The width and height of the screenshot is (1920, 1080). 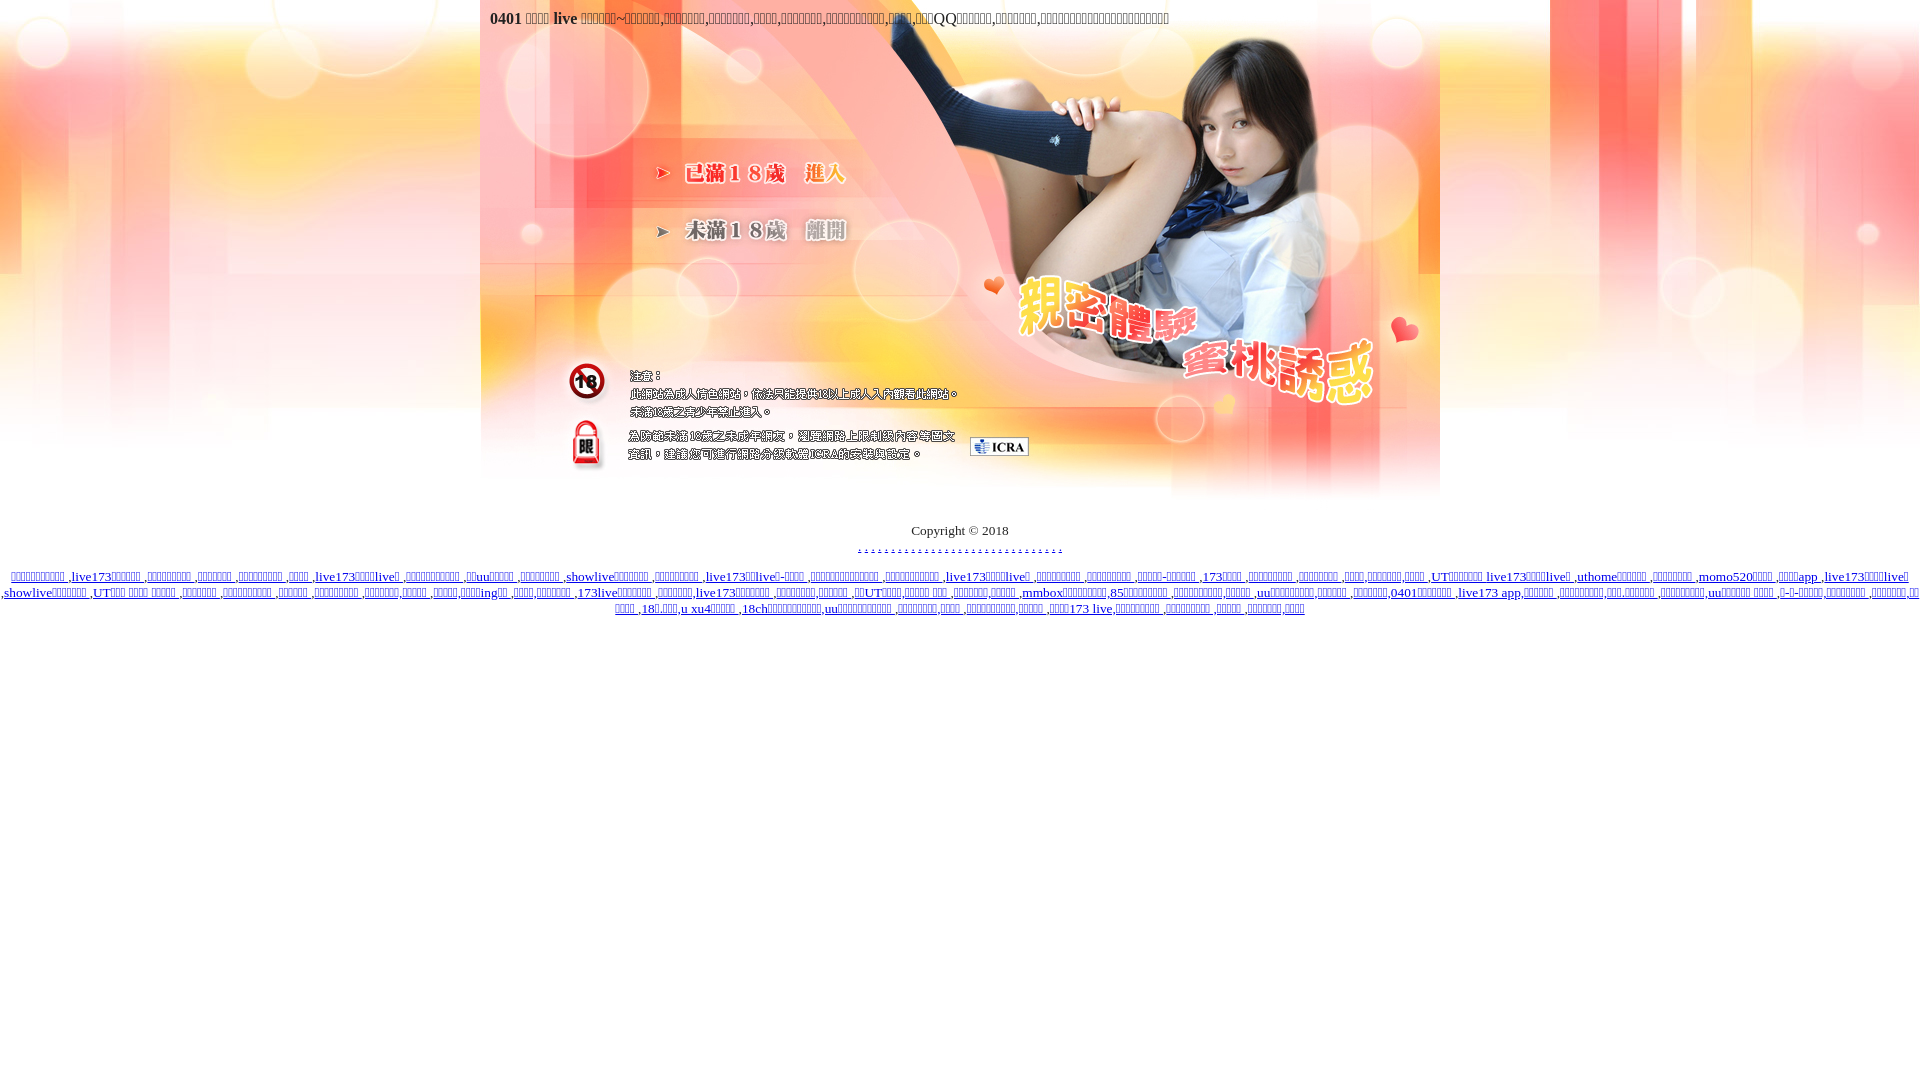 What do you see at coordinates (1014, 546) in the screenshot?
I see `.` at bounding box center [1014, 546].